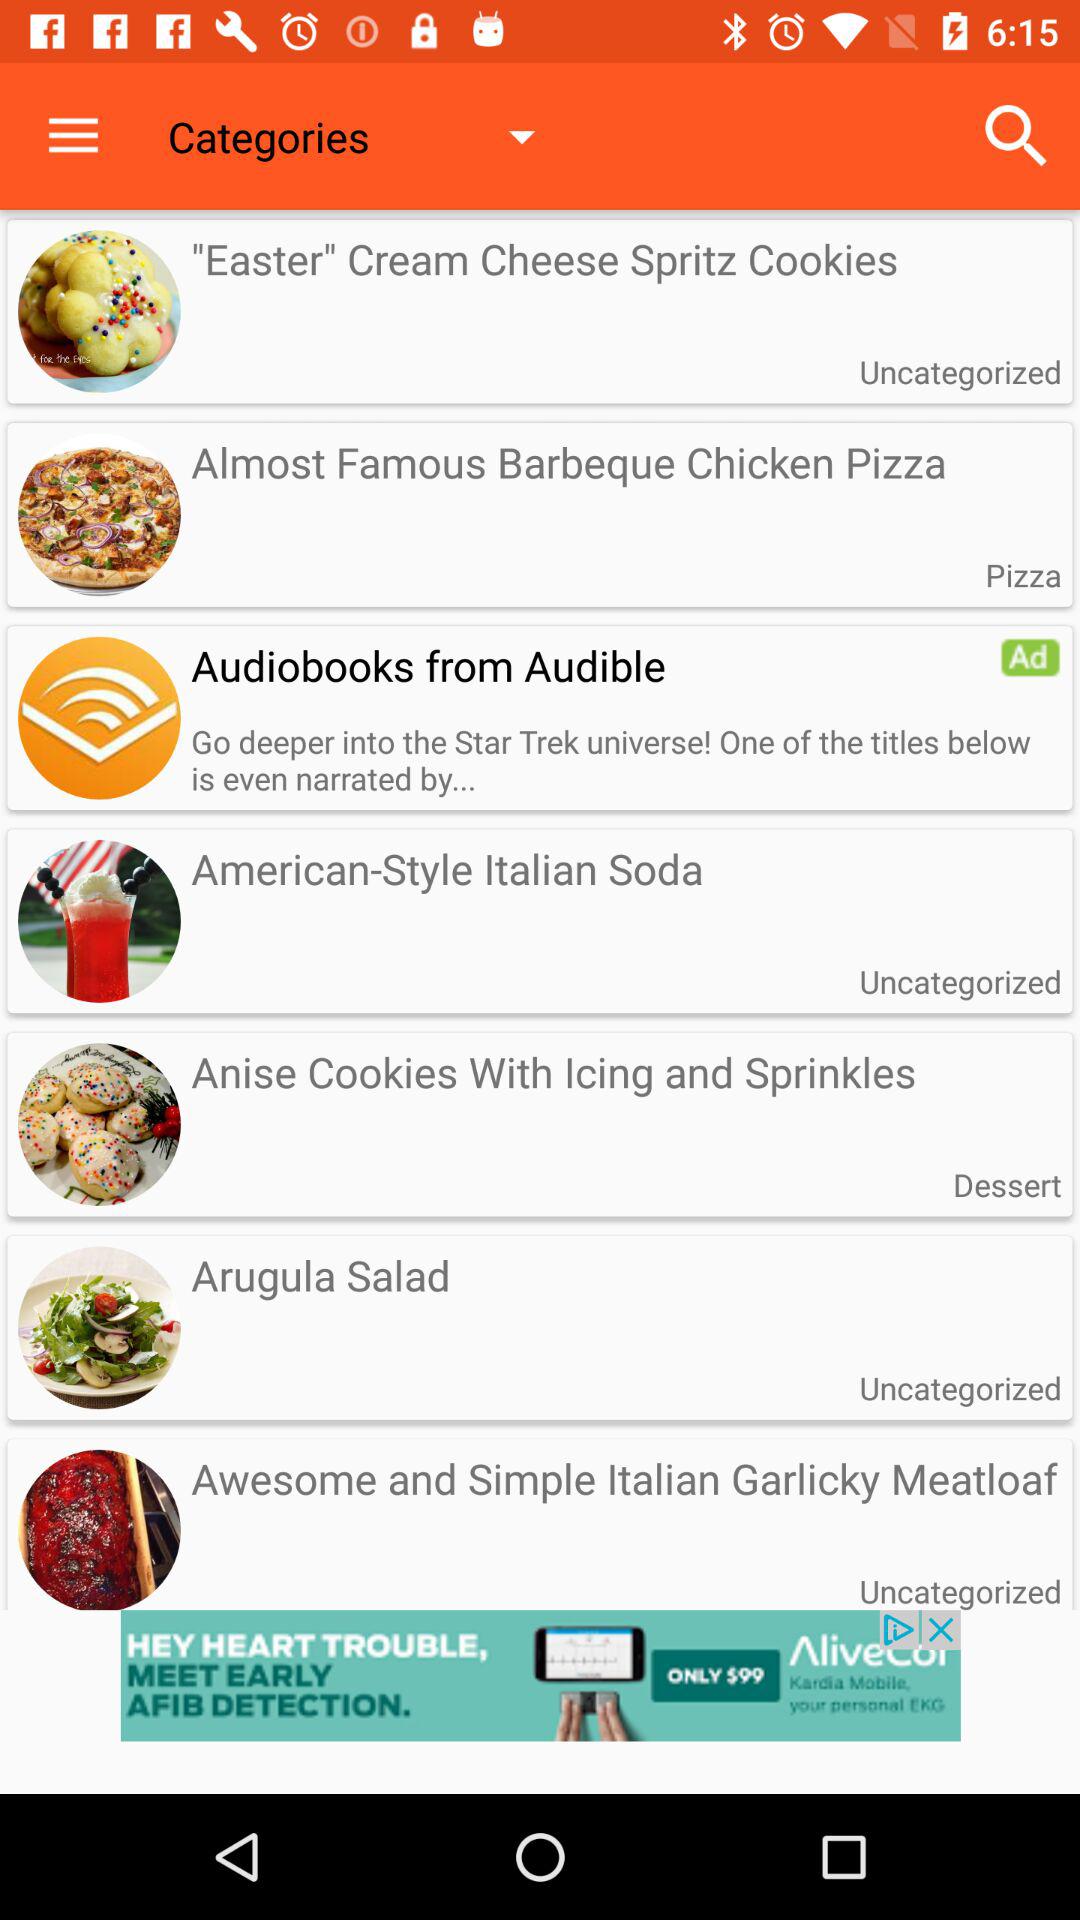  Describe the element at coordinates (1030, 657) in the screenshot. I see `advertising options` at that location.